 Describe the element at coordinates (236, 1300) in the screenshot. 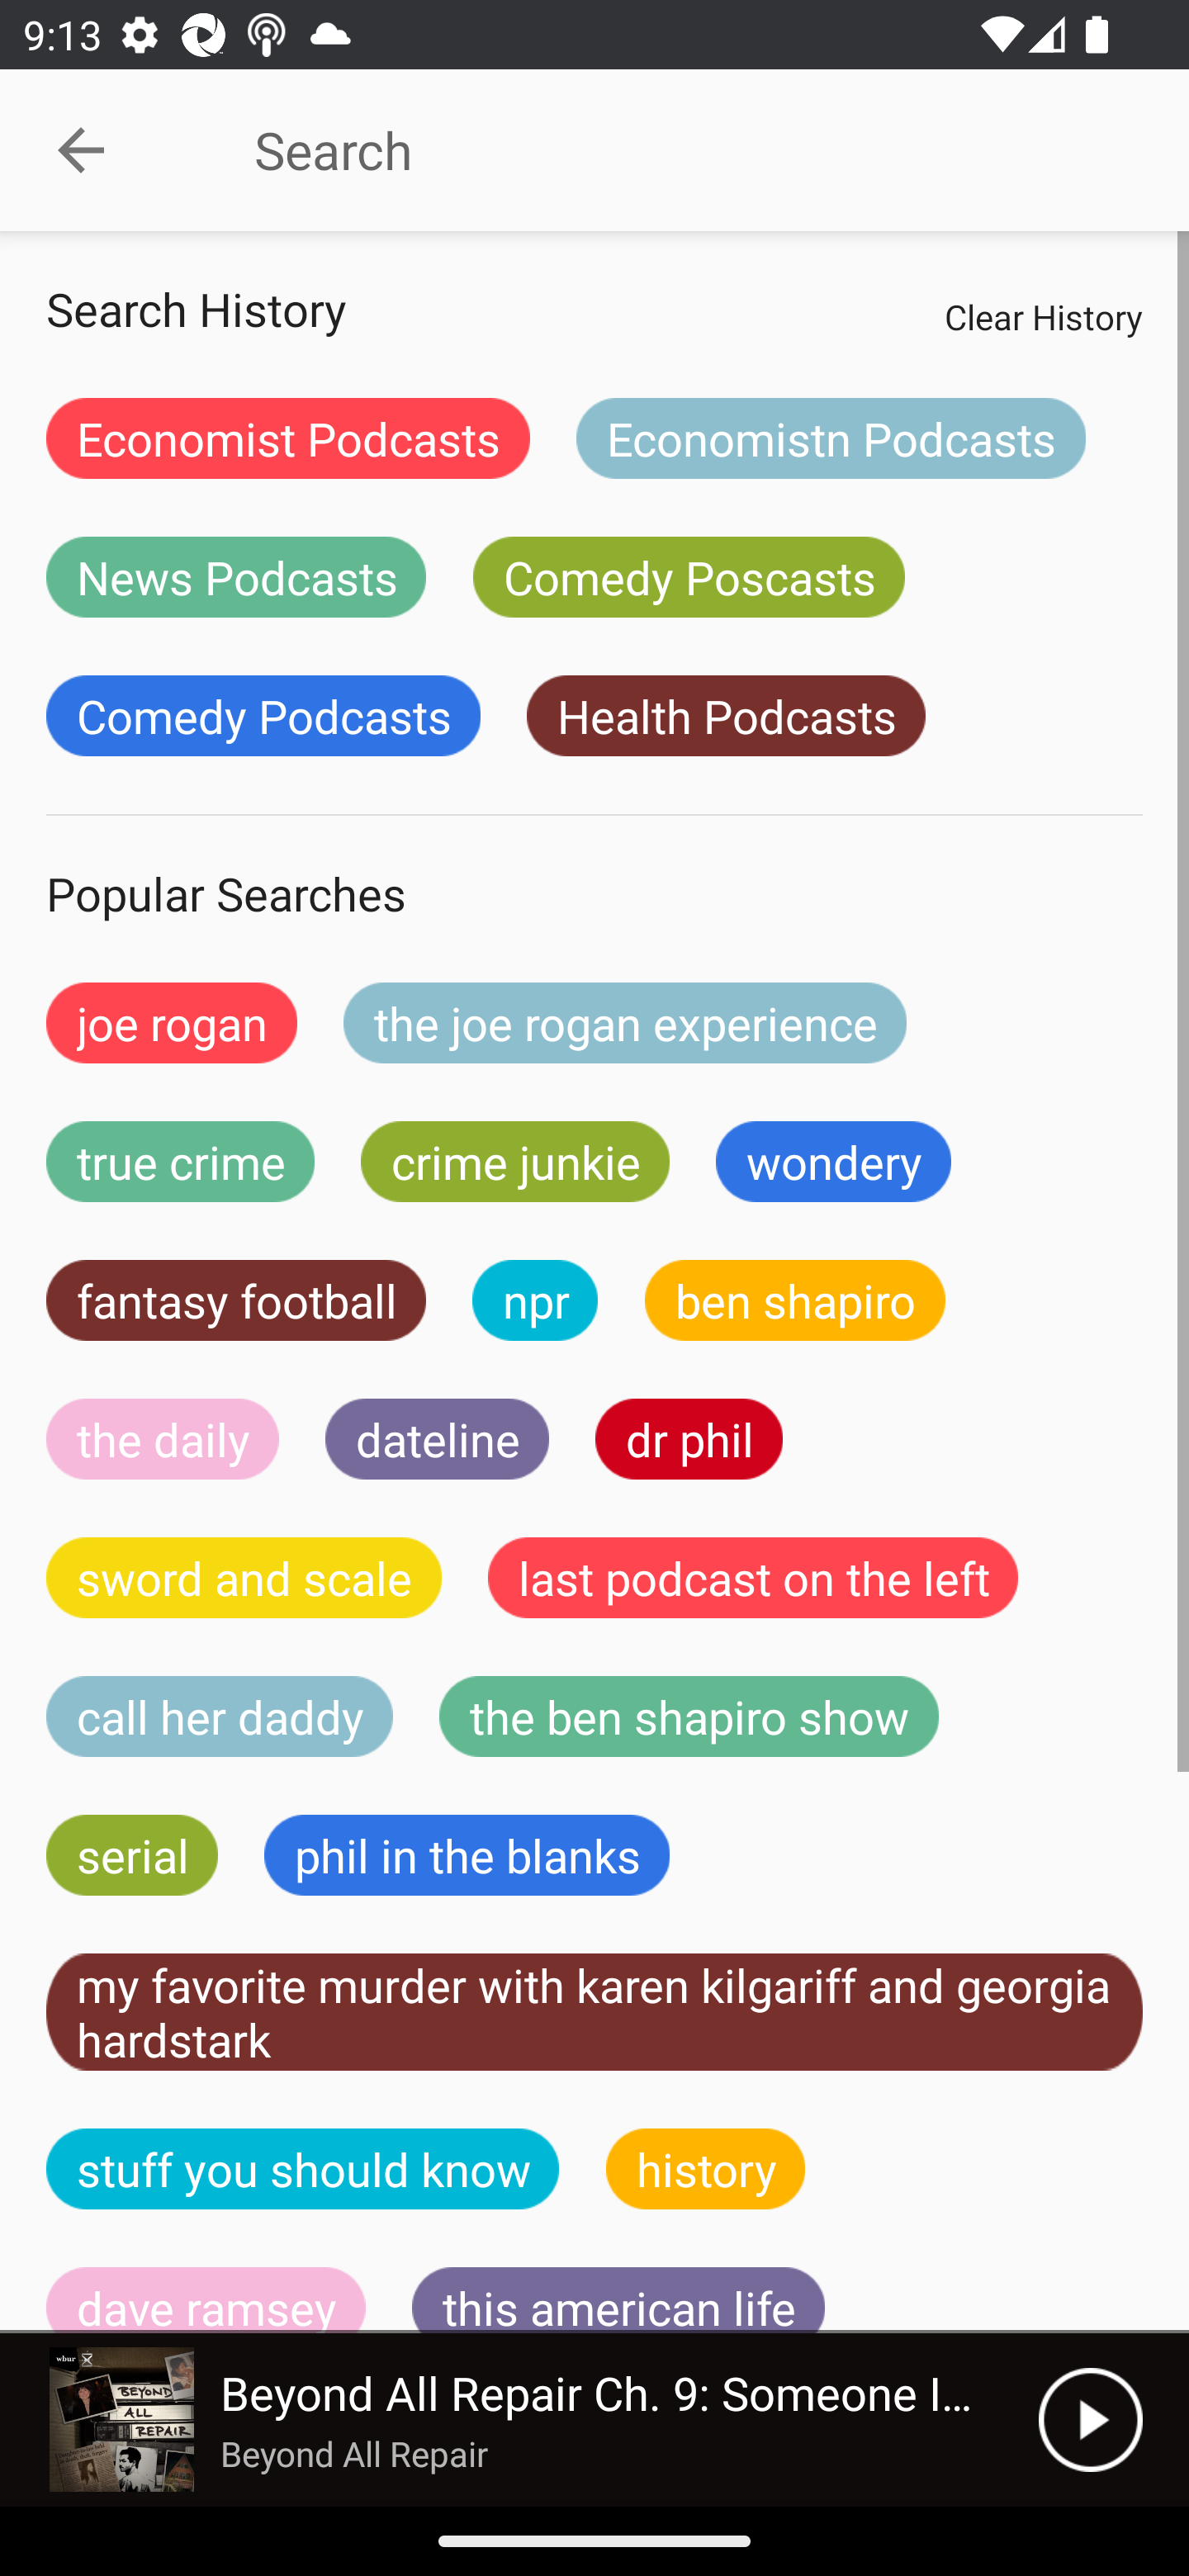

I see `fantasy football` at that location.